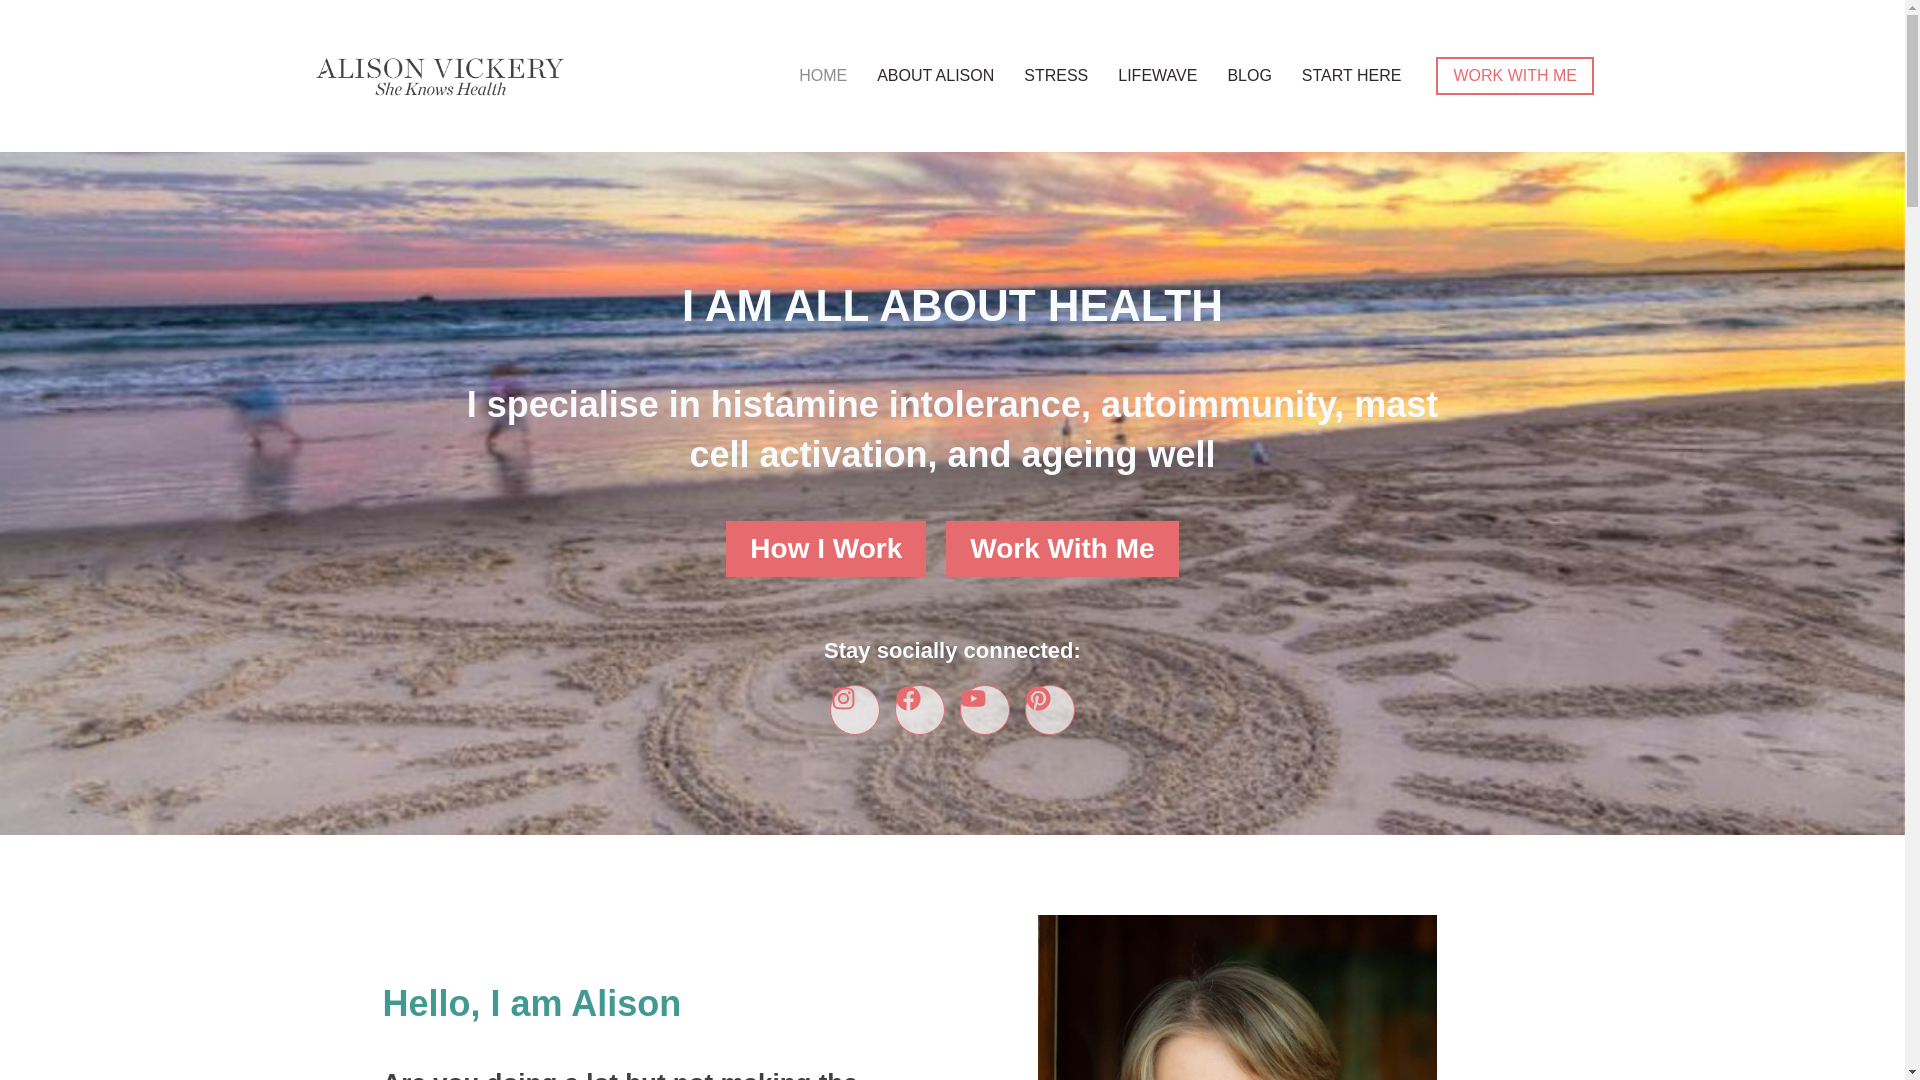  Describe the element at coordinates (822, 76) in the screenshot. I see `HOME` at that location.